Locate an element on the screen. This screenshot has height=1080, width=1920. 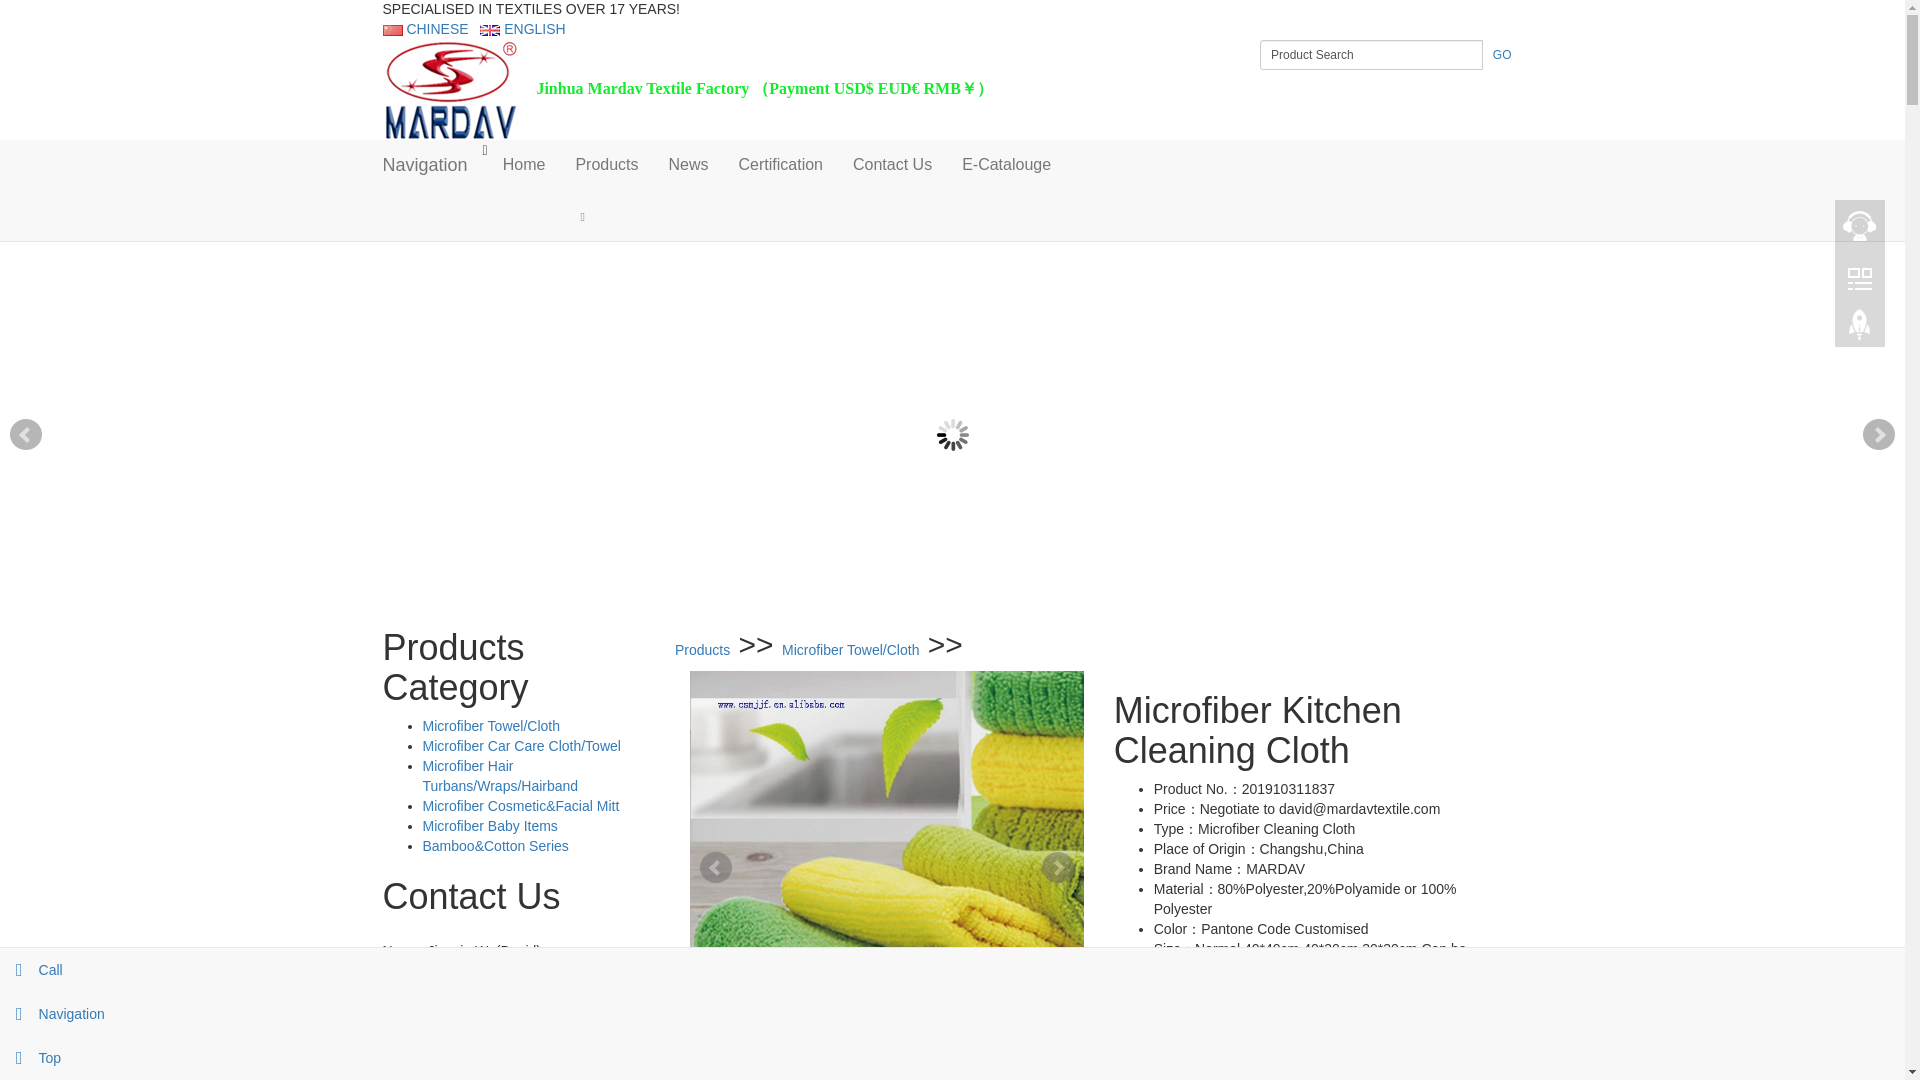
Prev is located at coordinates (26, 435).